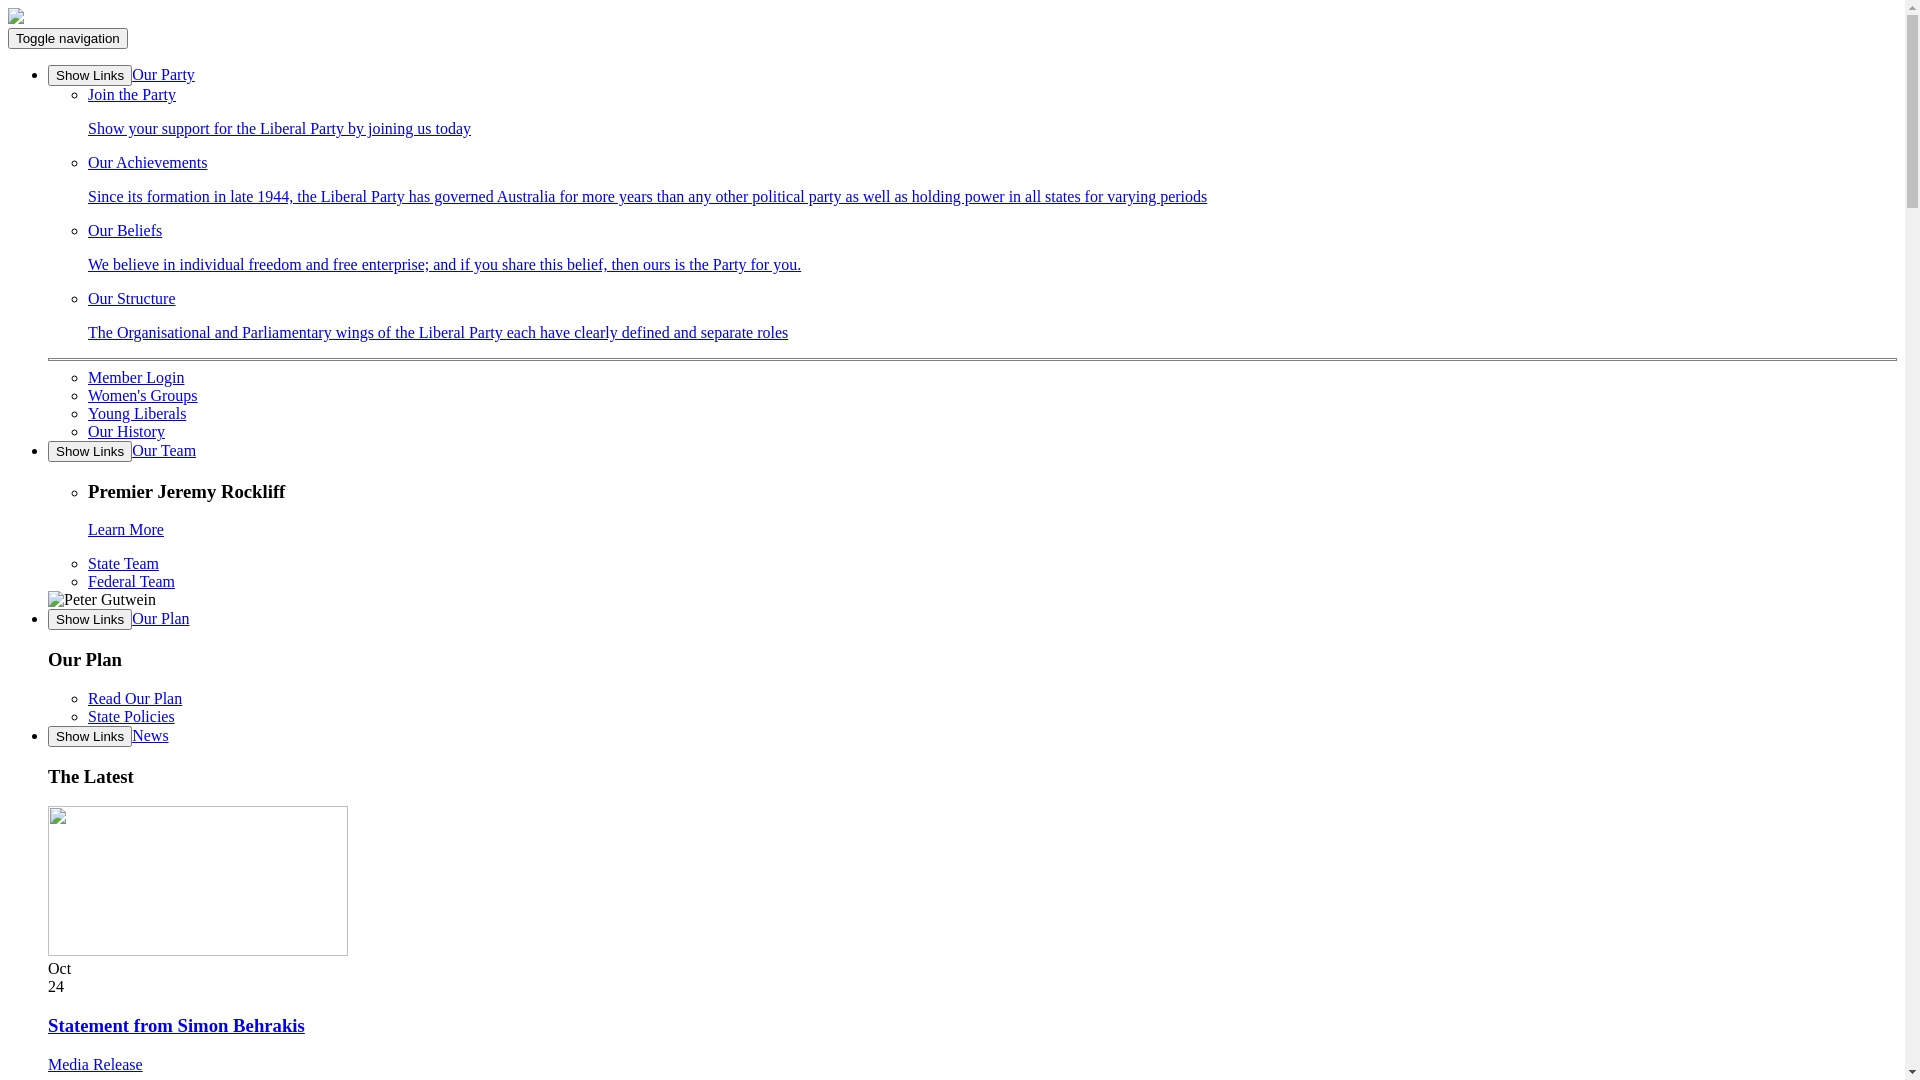  Describe the element at coordinates (150, 736) in the screenshot. I see `News` at that location.